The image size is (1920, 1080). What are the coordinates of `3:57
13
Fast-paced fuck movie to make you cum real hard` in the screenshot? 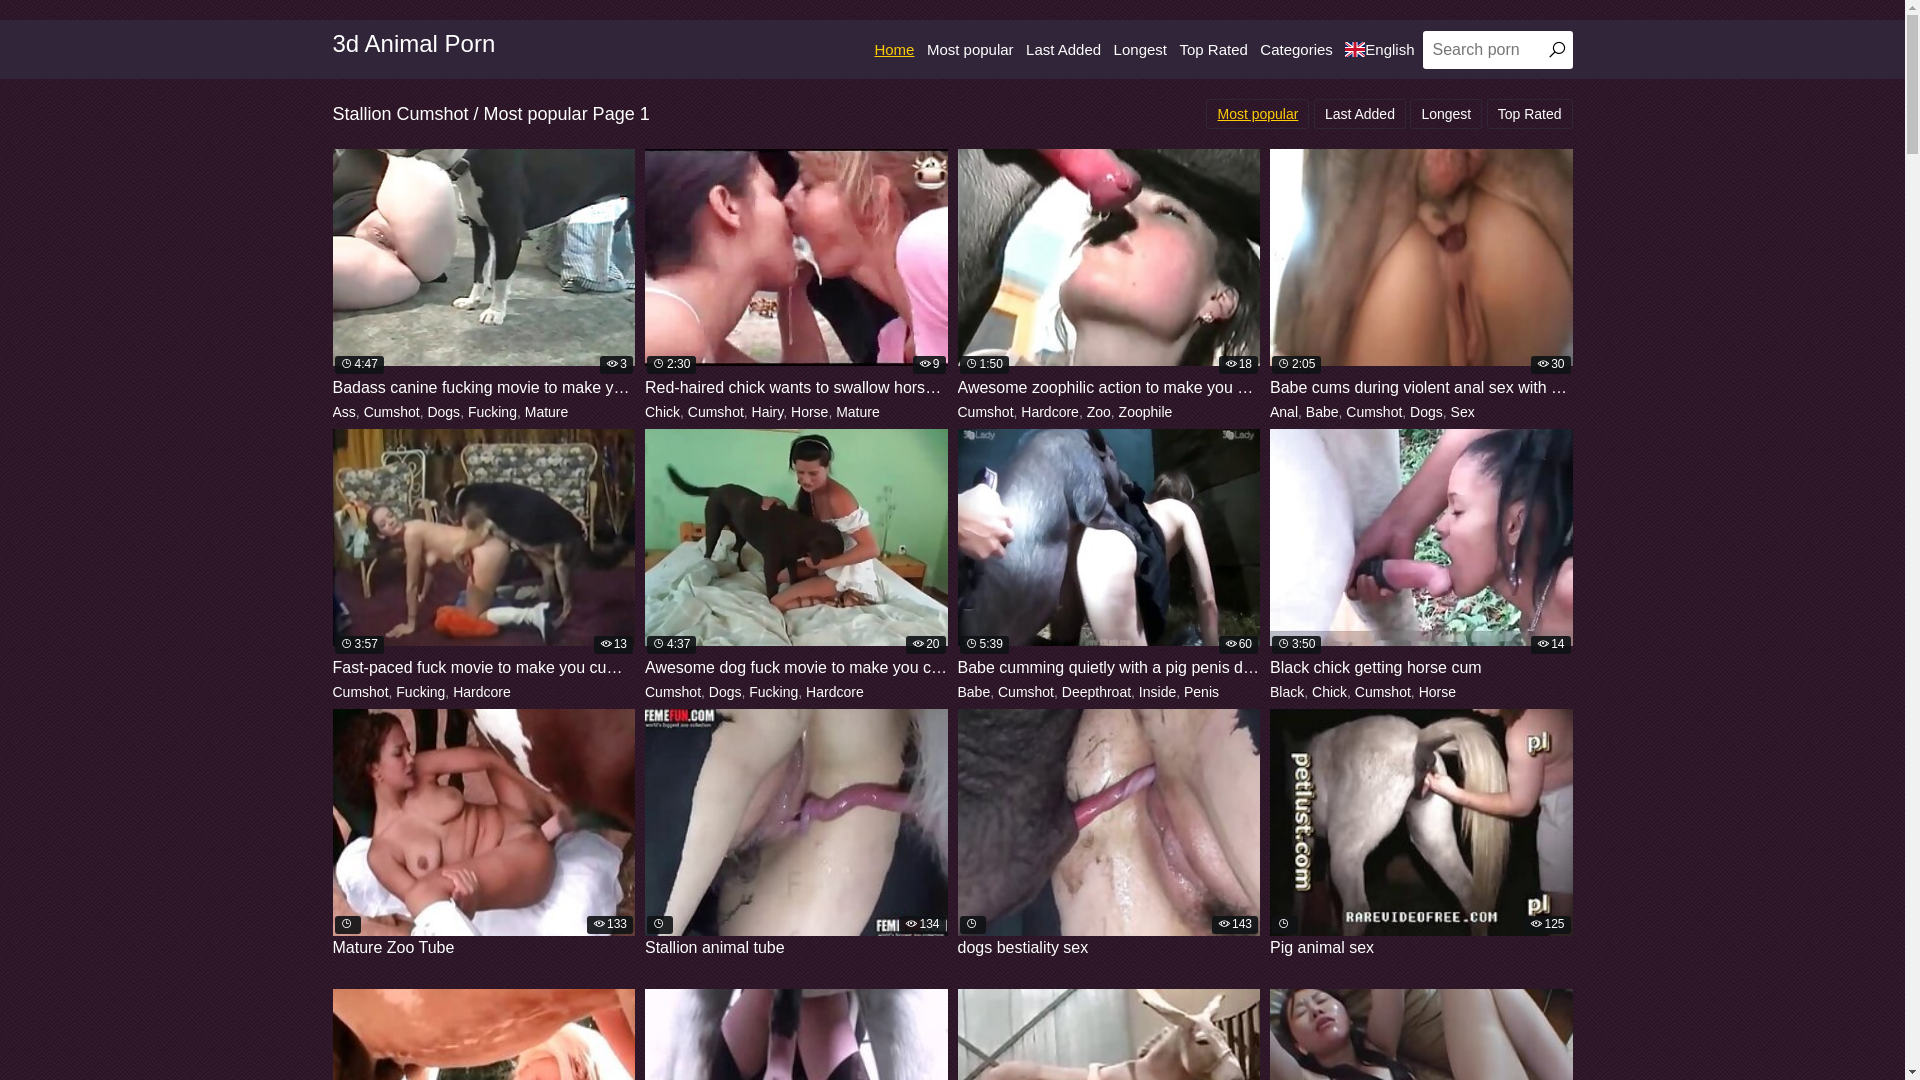 It's located at (484, 554).